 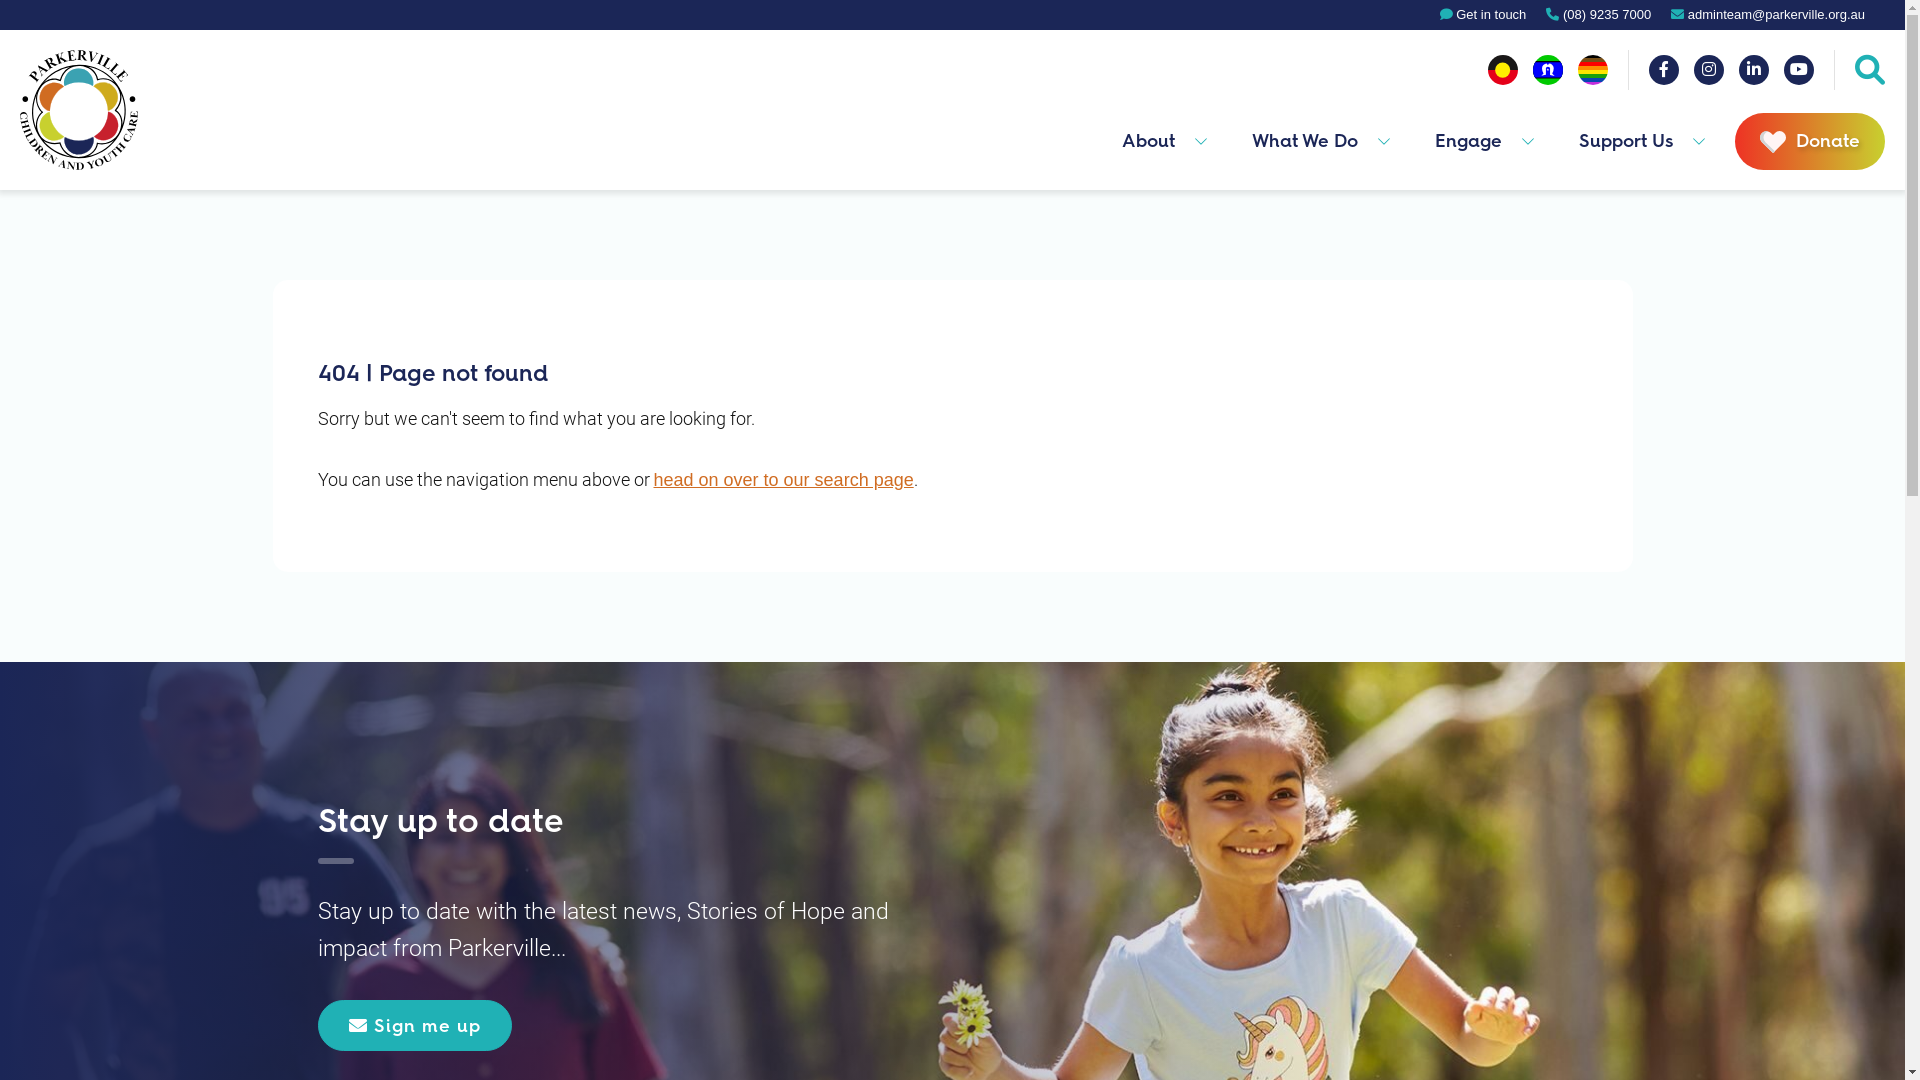 What do you see at coordinates (1598, 14) in the screenshot?
I see `(08) 9235 7000` at bounding box center [1598, 14].